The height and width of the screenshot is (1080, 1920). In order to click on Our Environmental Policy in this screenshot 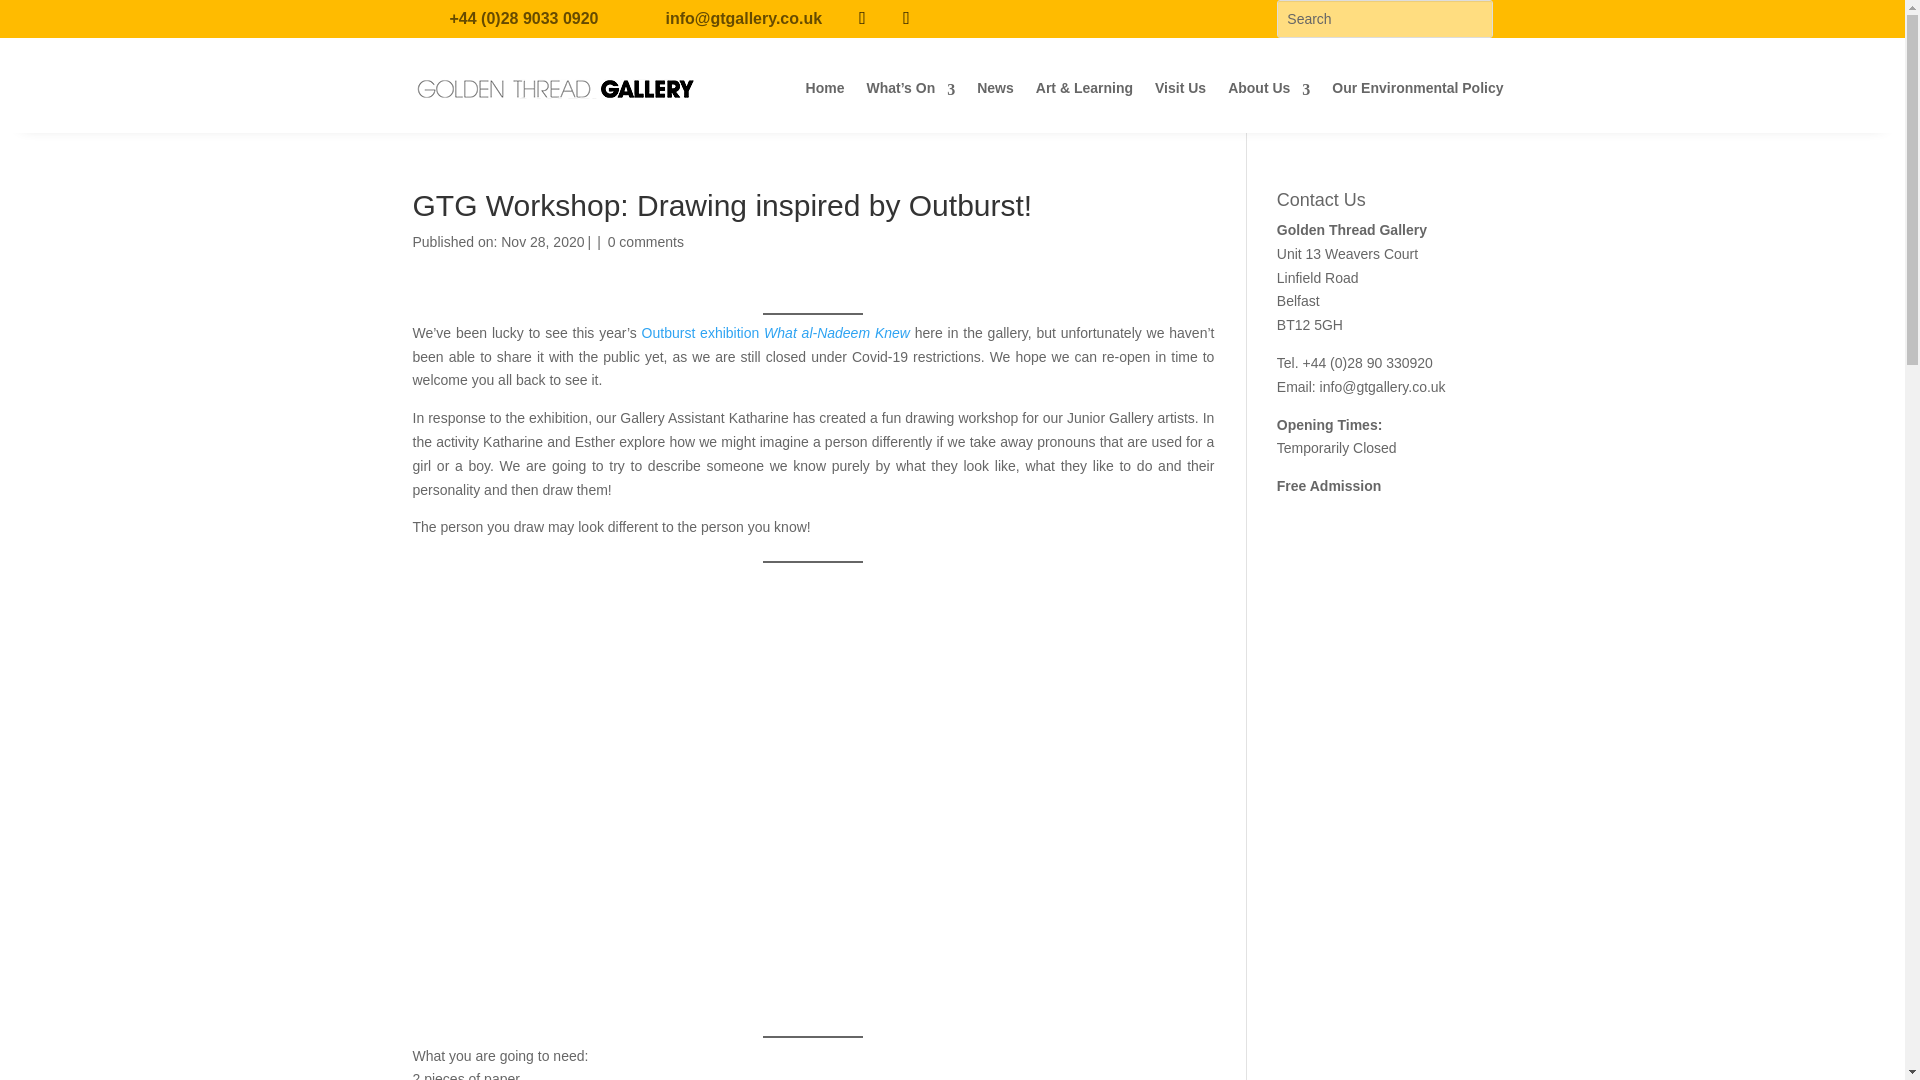, I will do `click(1418, 88)`.